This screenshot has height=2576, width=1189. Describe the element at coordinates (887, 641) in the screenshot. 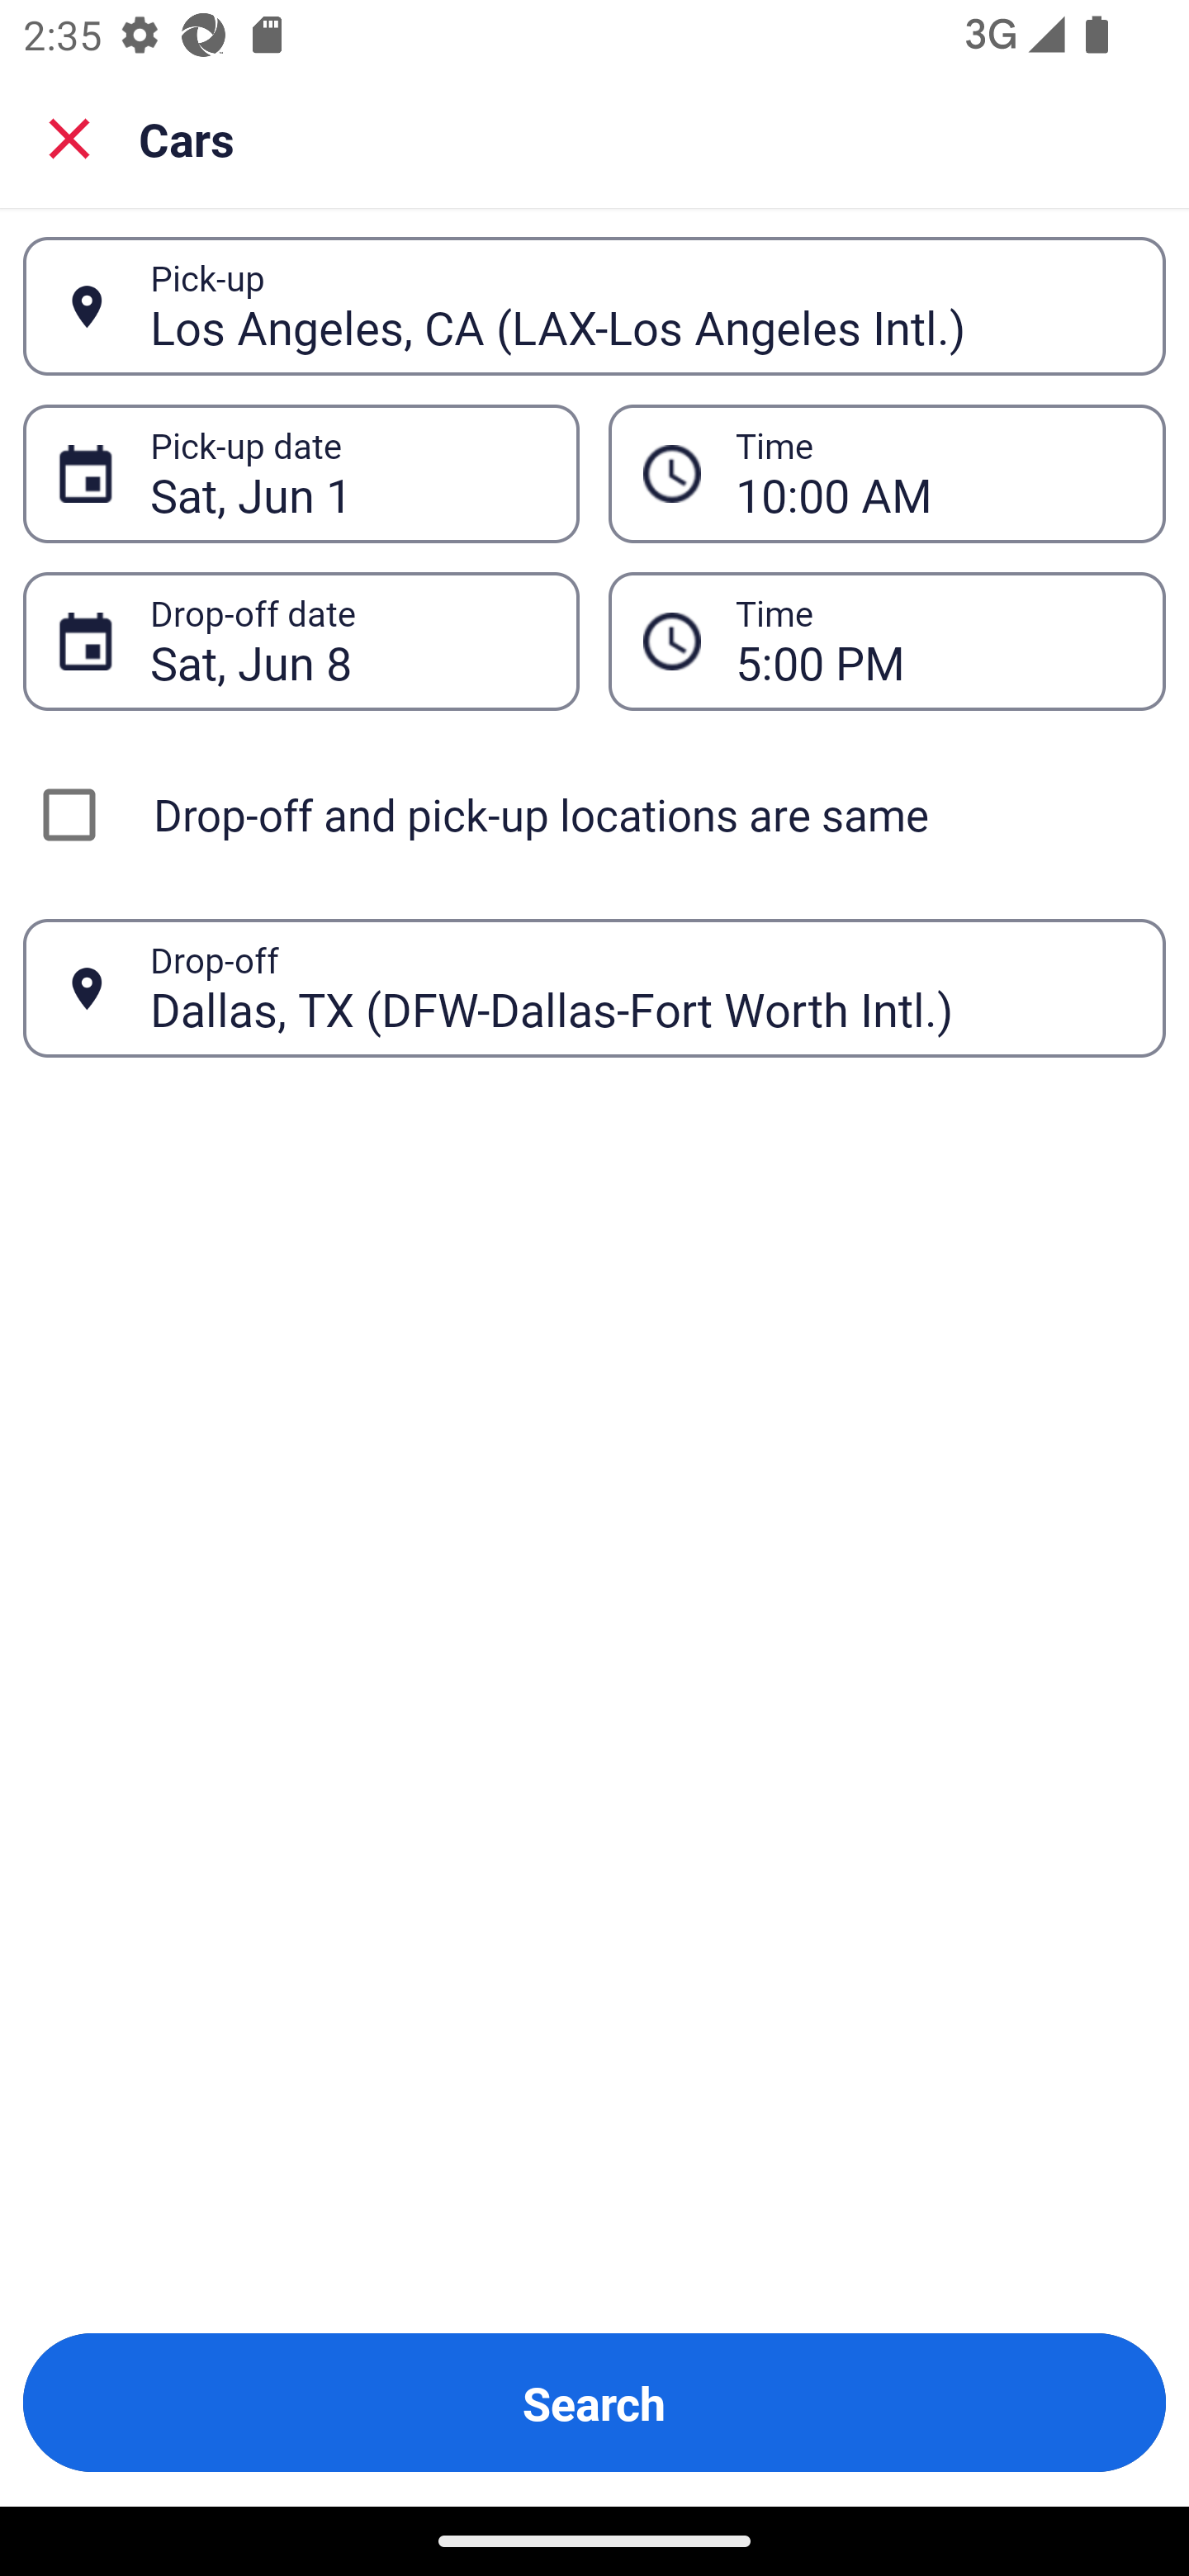

I see `5:00 PM` at that location.